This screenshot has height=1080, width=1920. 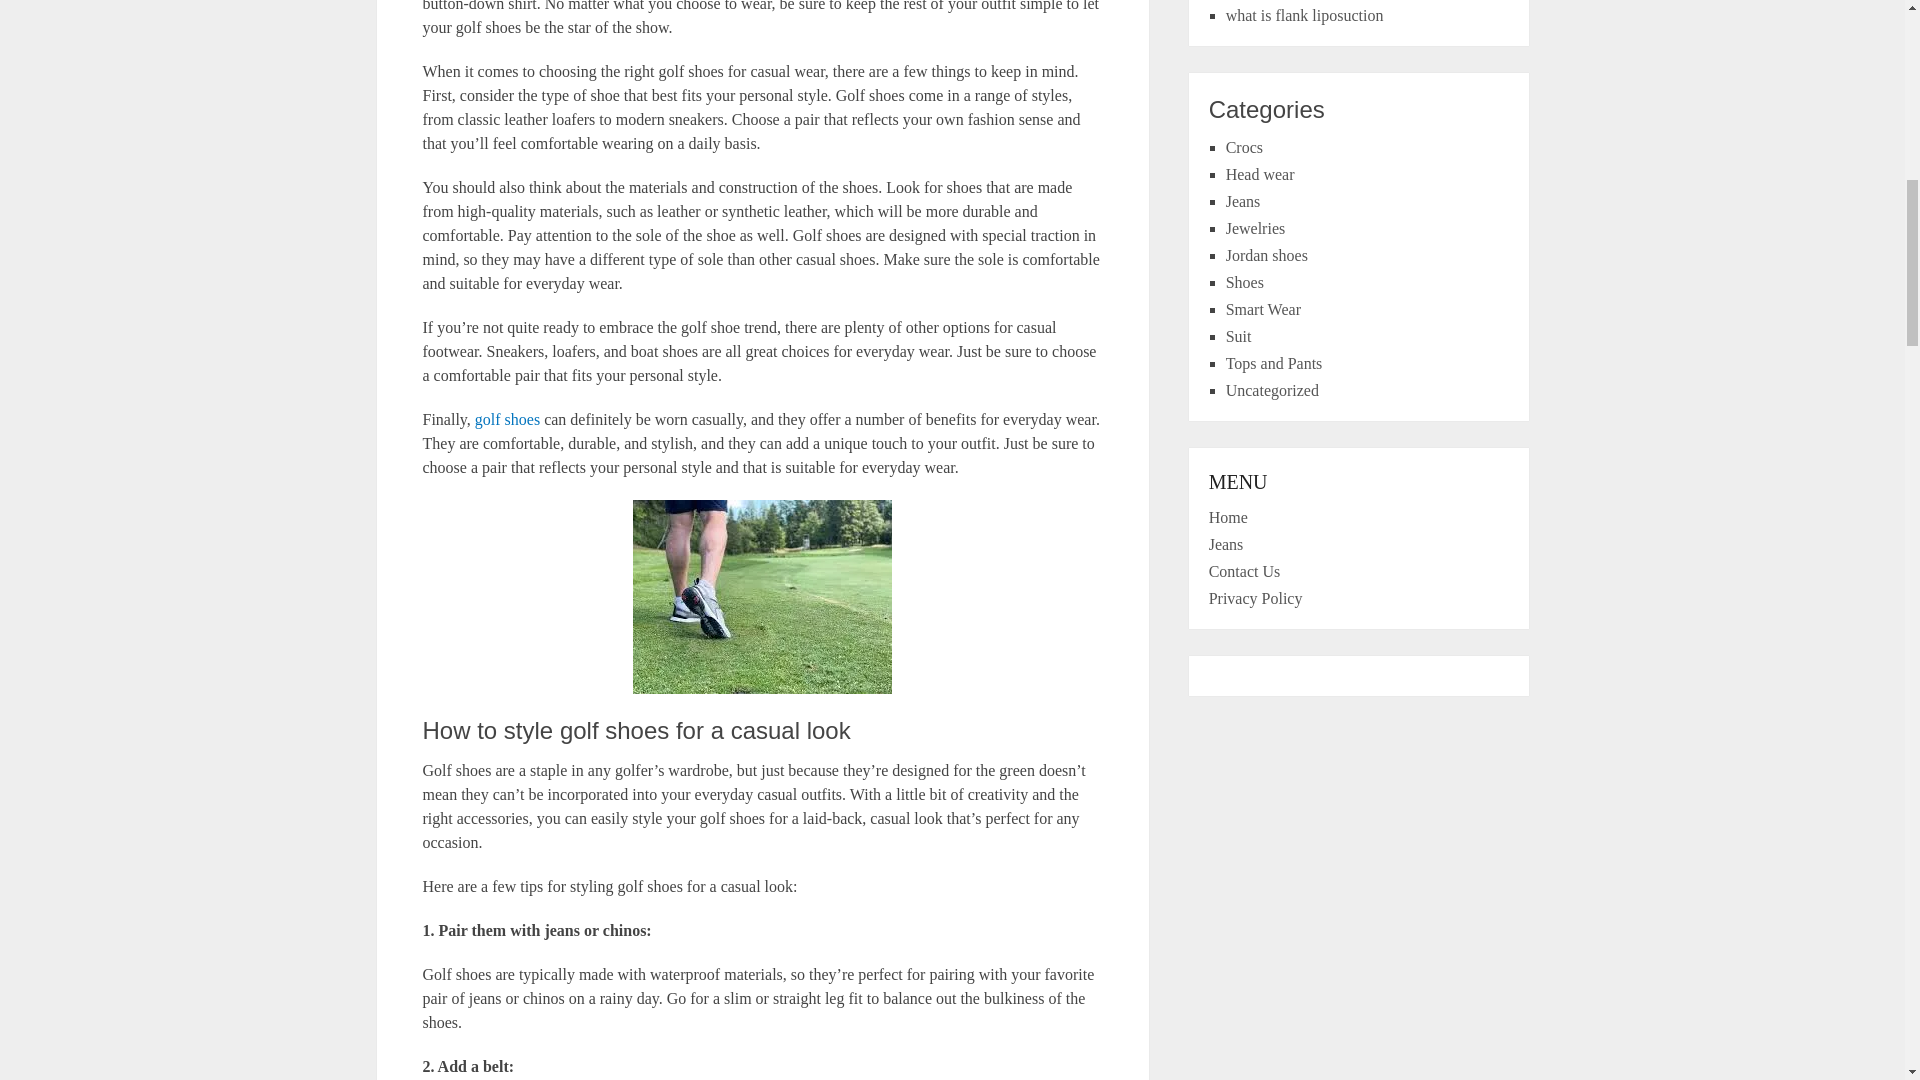 What do you see at coordinates (1244, 147) in the screenshot?
I see `Crocs` at bounding box center [1244, 147].